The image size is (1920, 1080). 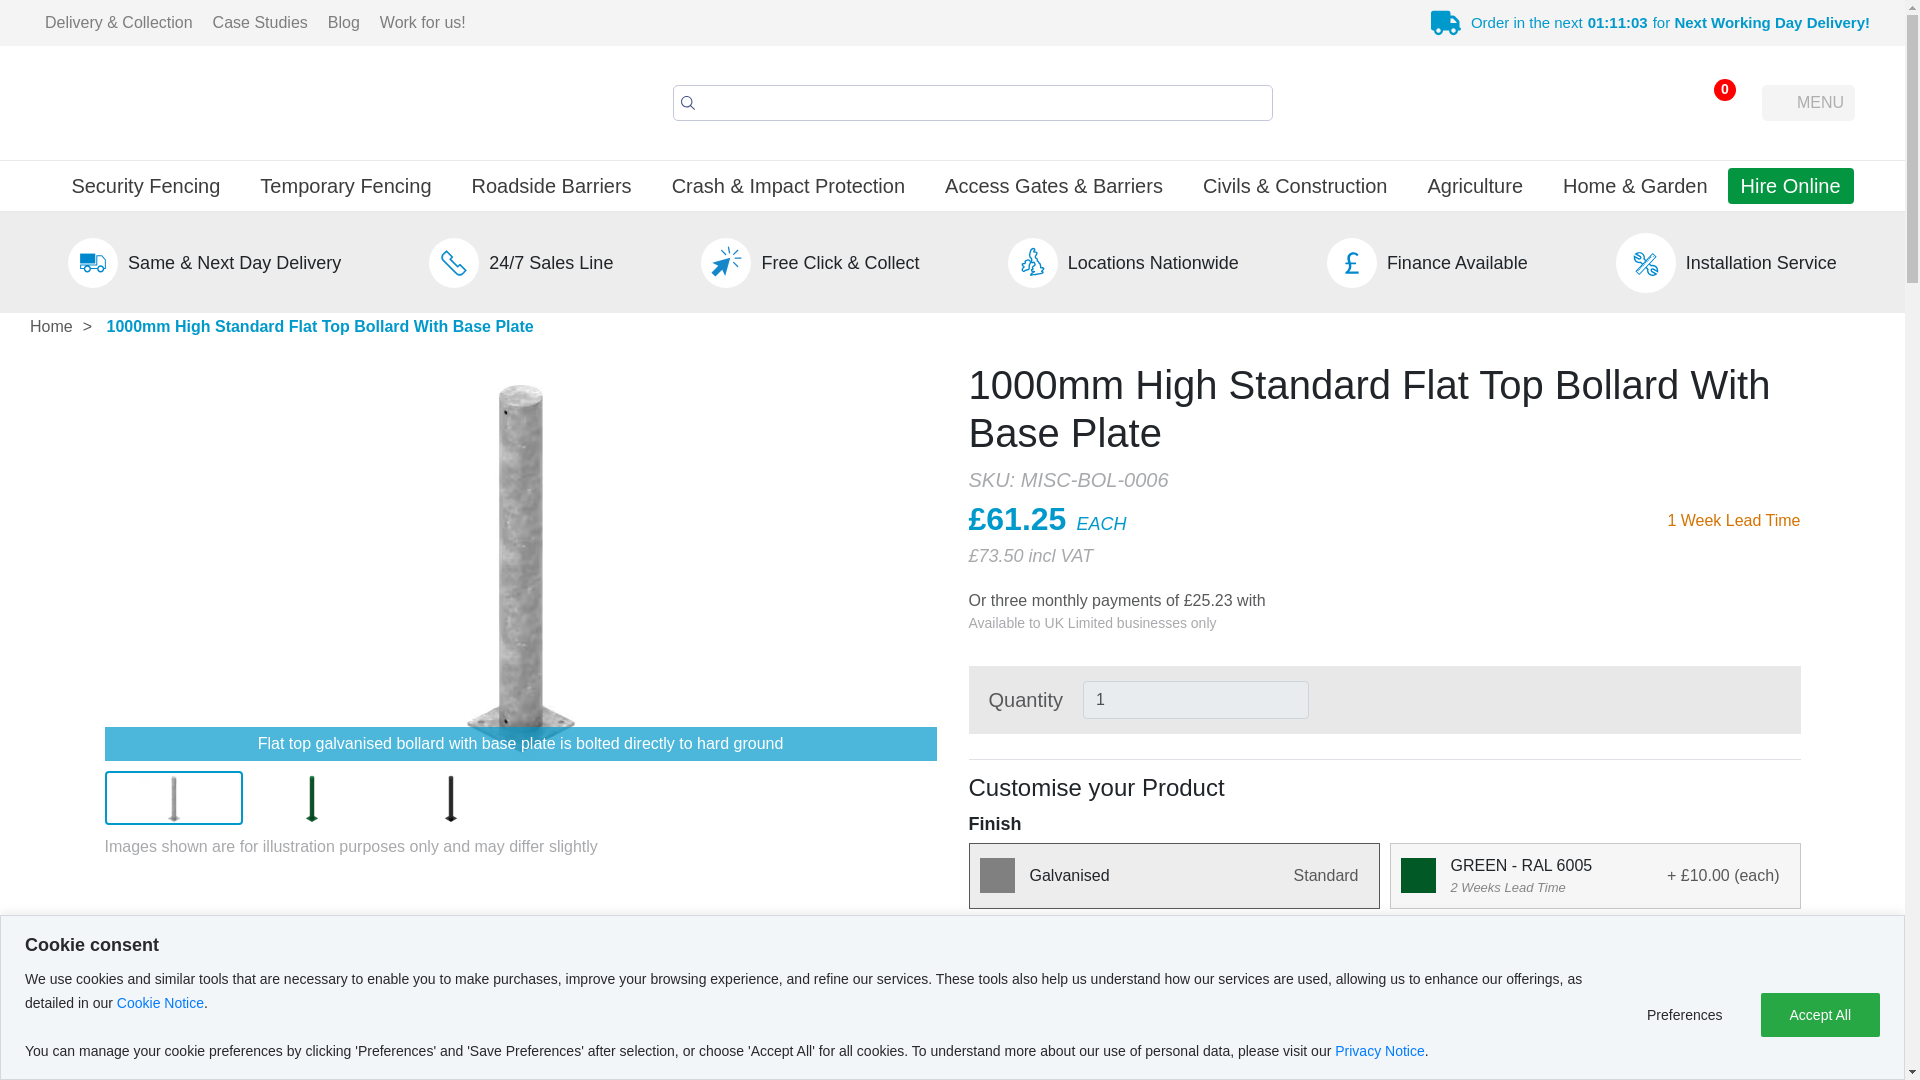 What do you see at coordinates (320, 326) in the screenshot?
I see `1000mm High Standard Flat Top Bollard With Base Plate` at bounding box center [320, 326].